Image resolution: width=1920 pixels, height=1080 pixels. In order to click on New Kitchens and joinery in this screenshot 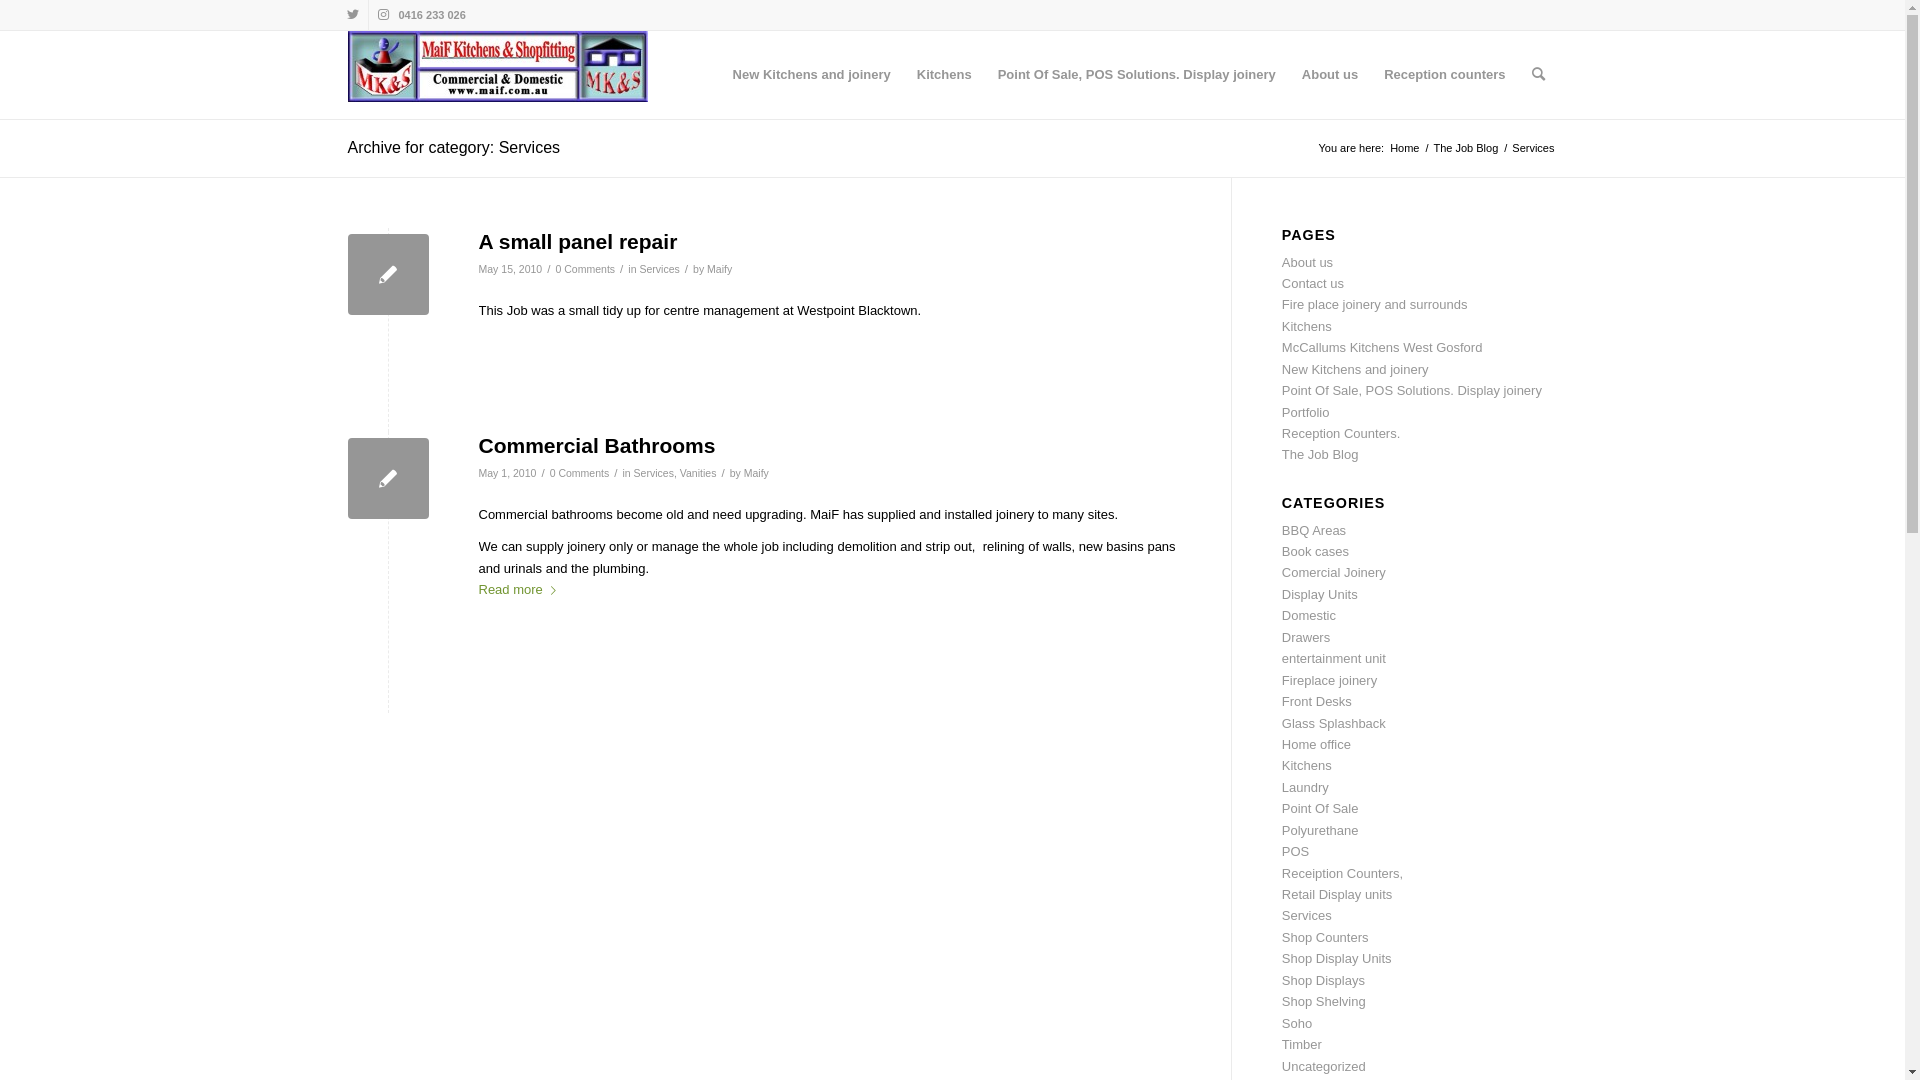, I will do `click(1356, 370)`.